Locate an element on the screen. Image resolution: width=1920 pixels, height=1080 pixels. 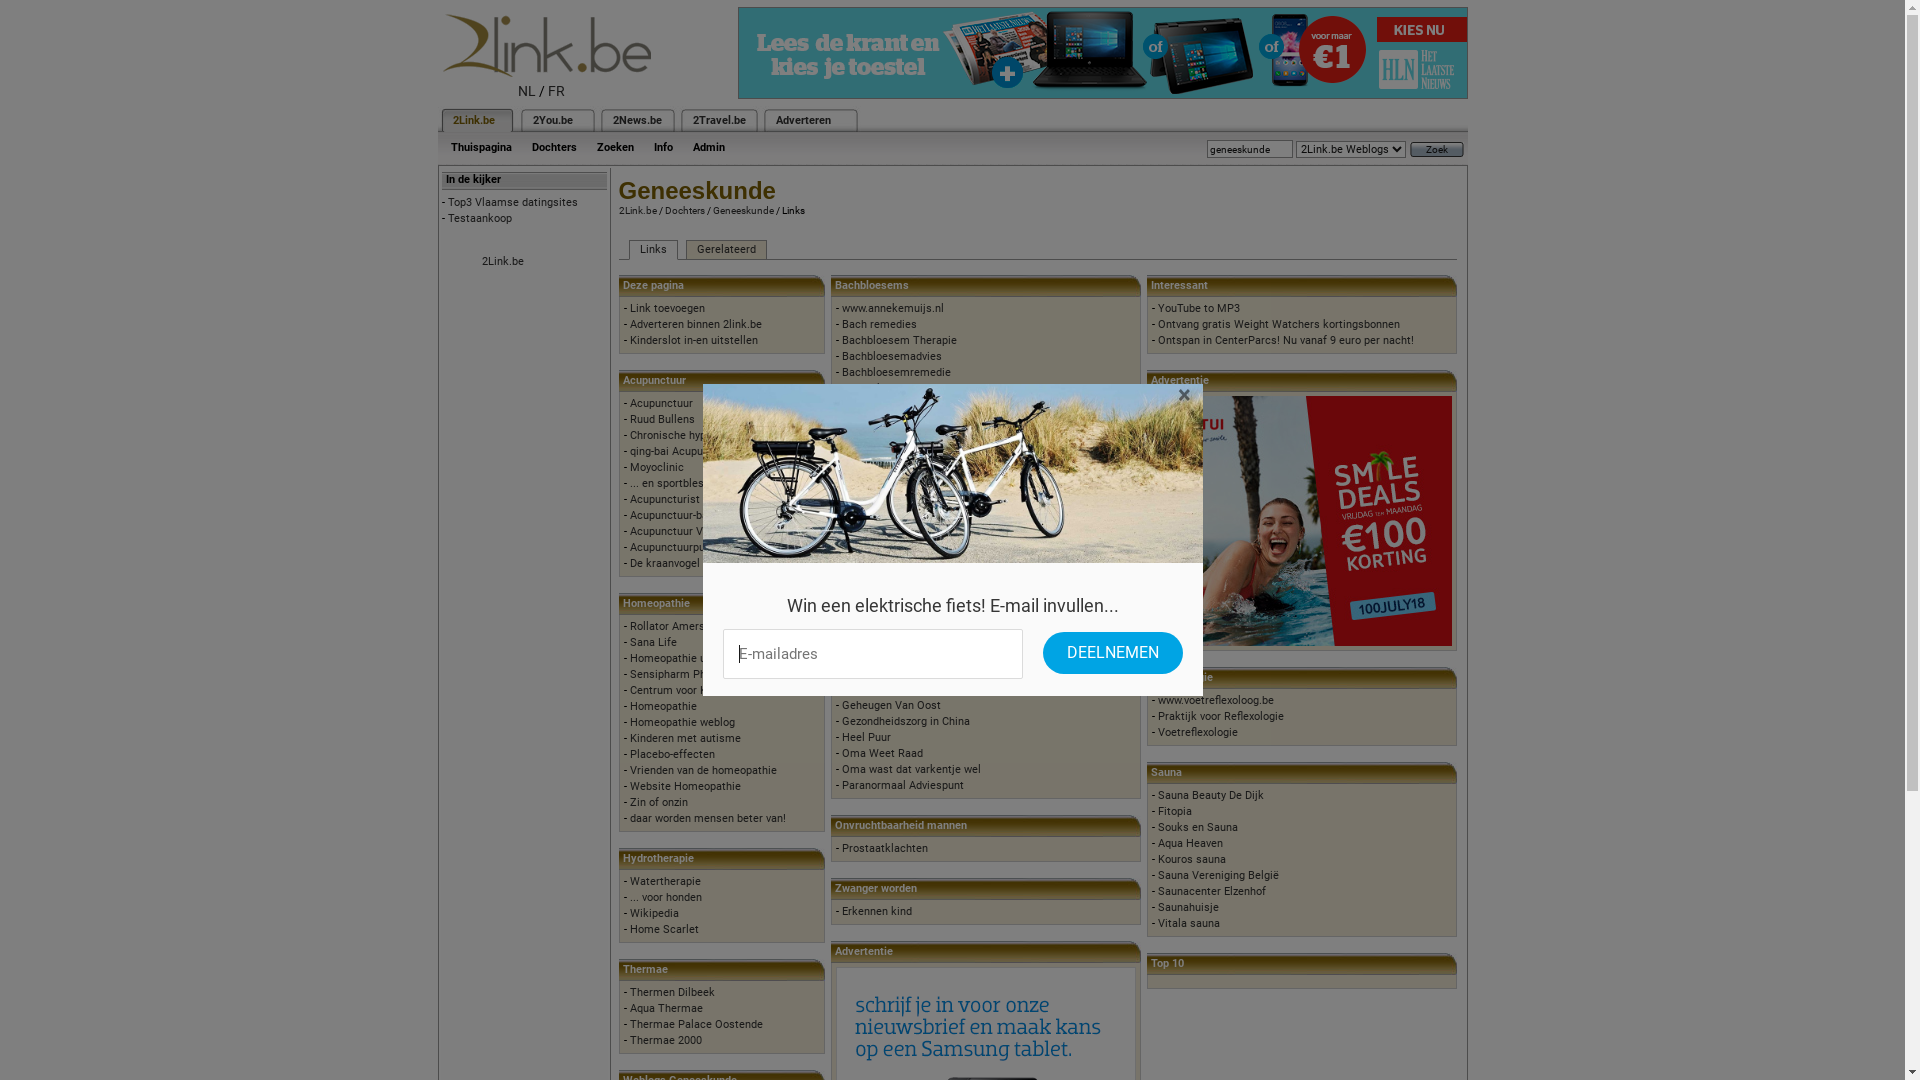
2You.be is located at coordinates (552, 120).